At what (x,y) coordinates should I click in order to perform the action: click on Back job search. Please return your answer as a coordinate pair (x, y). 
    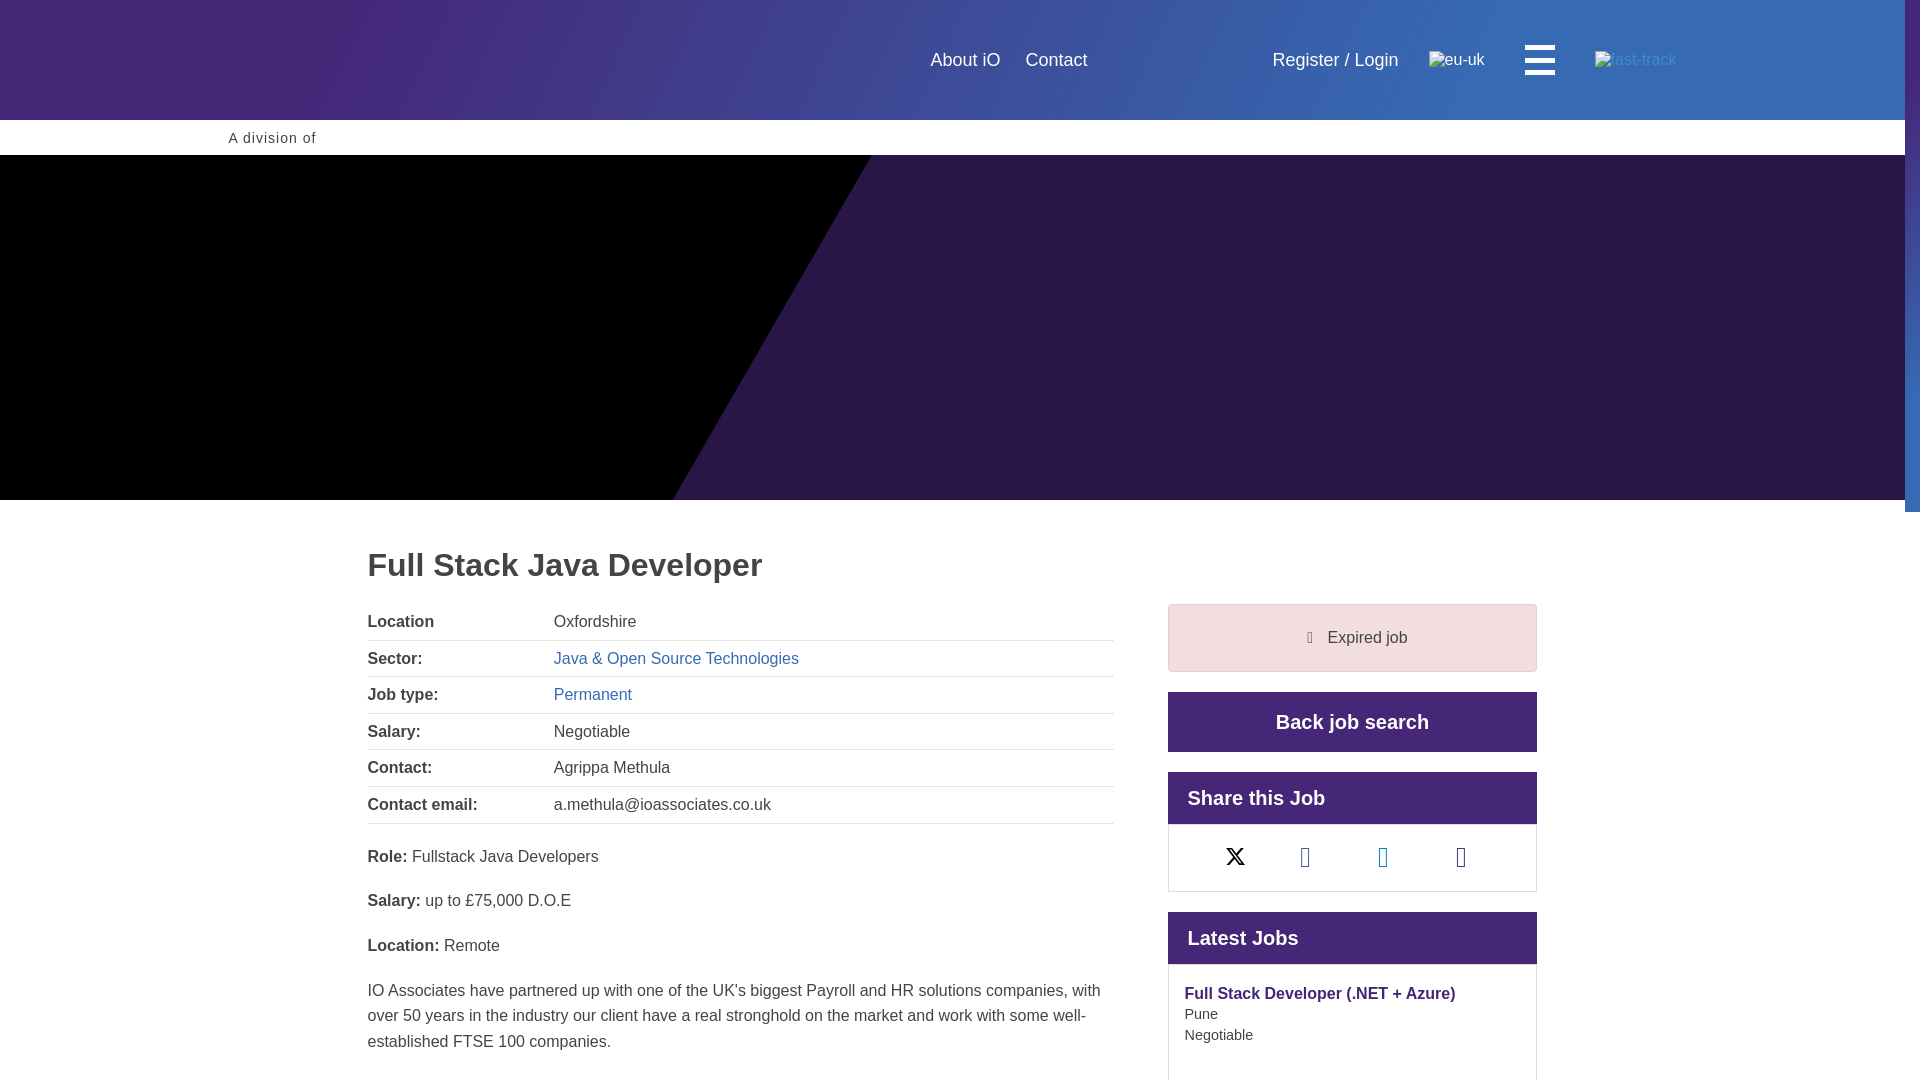
    Looking at the image, I should click on (592, 694).